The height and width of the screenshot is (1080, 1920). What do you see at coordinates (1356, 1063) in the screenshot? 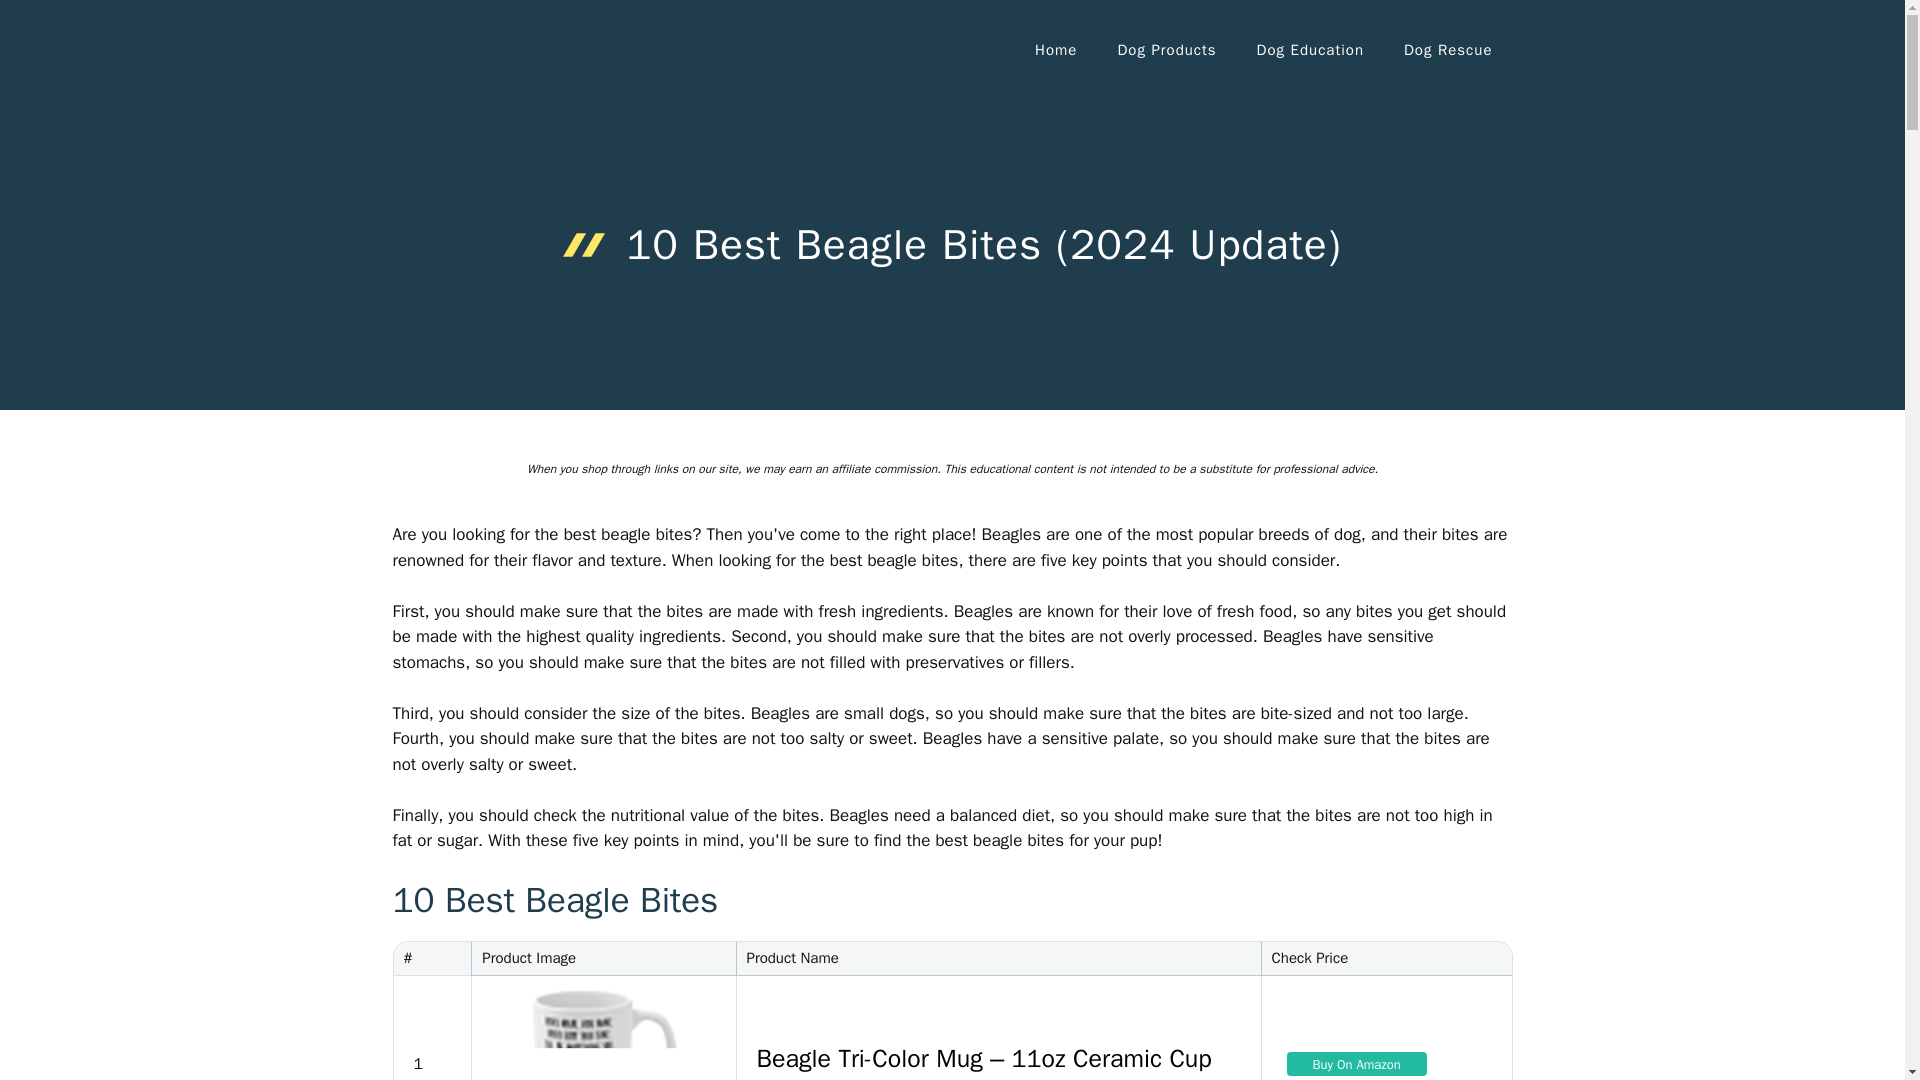
I see `Check details from Amazon` at bounding box center [1356, 1063].